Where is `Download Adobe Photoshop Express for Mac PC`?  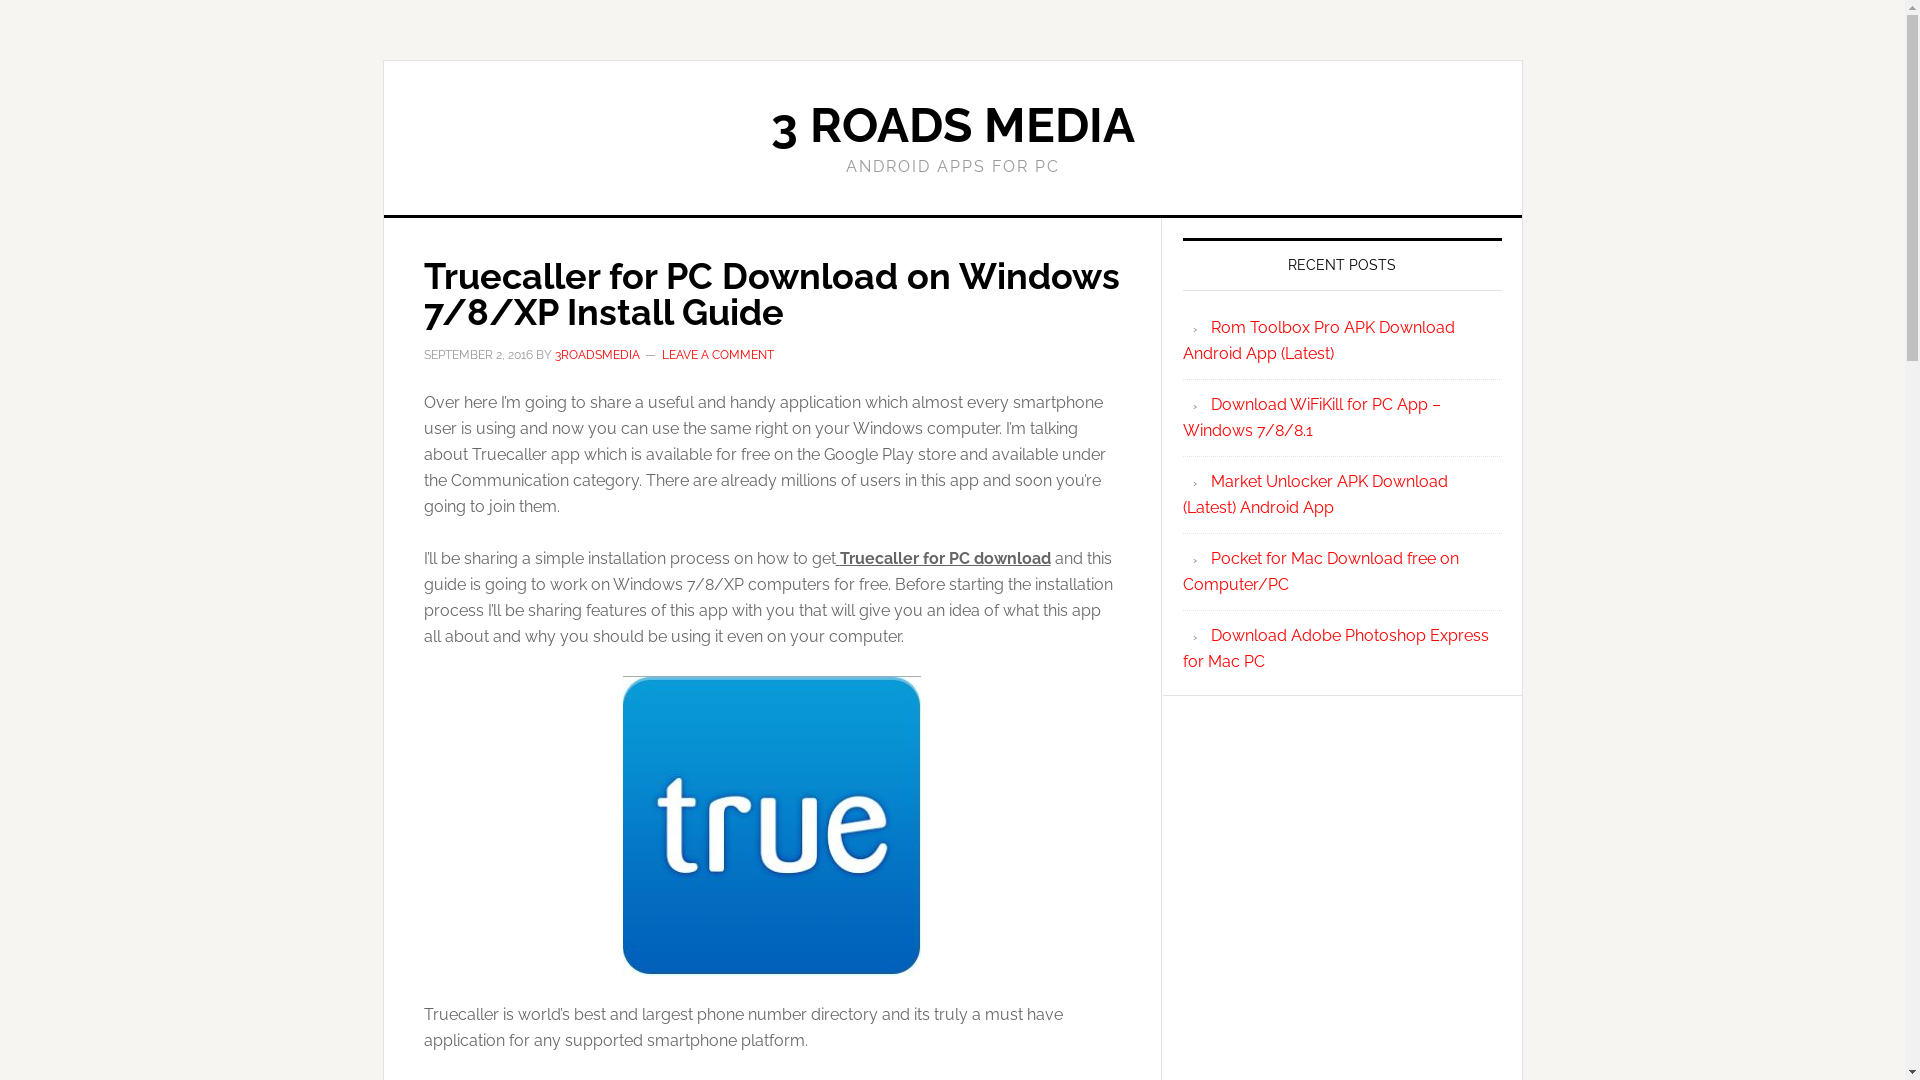 Download Adobe Photoshop Express for Mac PC is located at coordinates (1335, 648).